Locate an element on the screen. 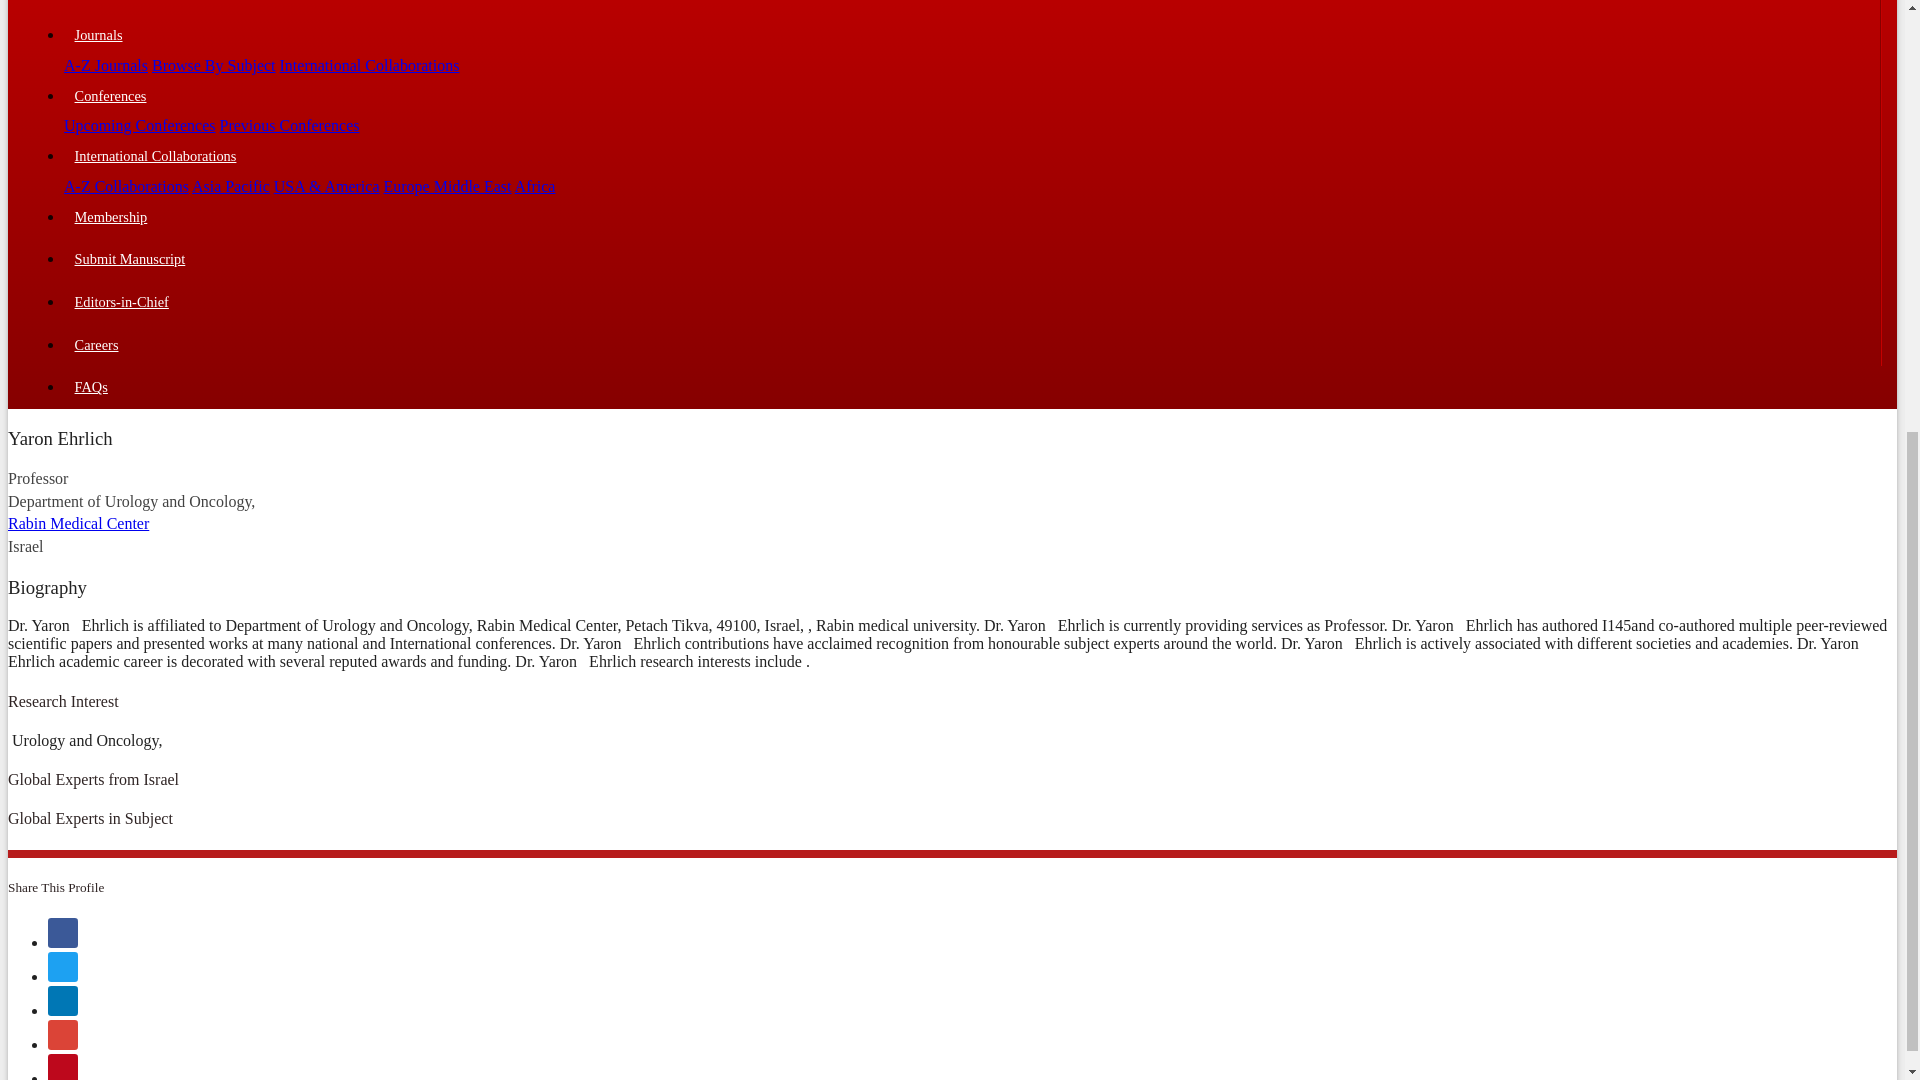  Journals is located at coordinates (971, 36).